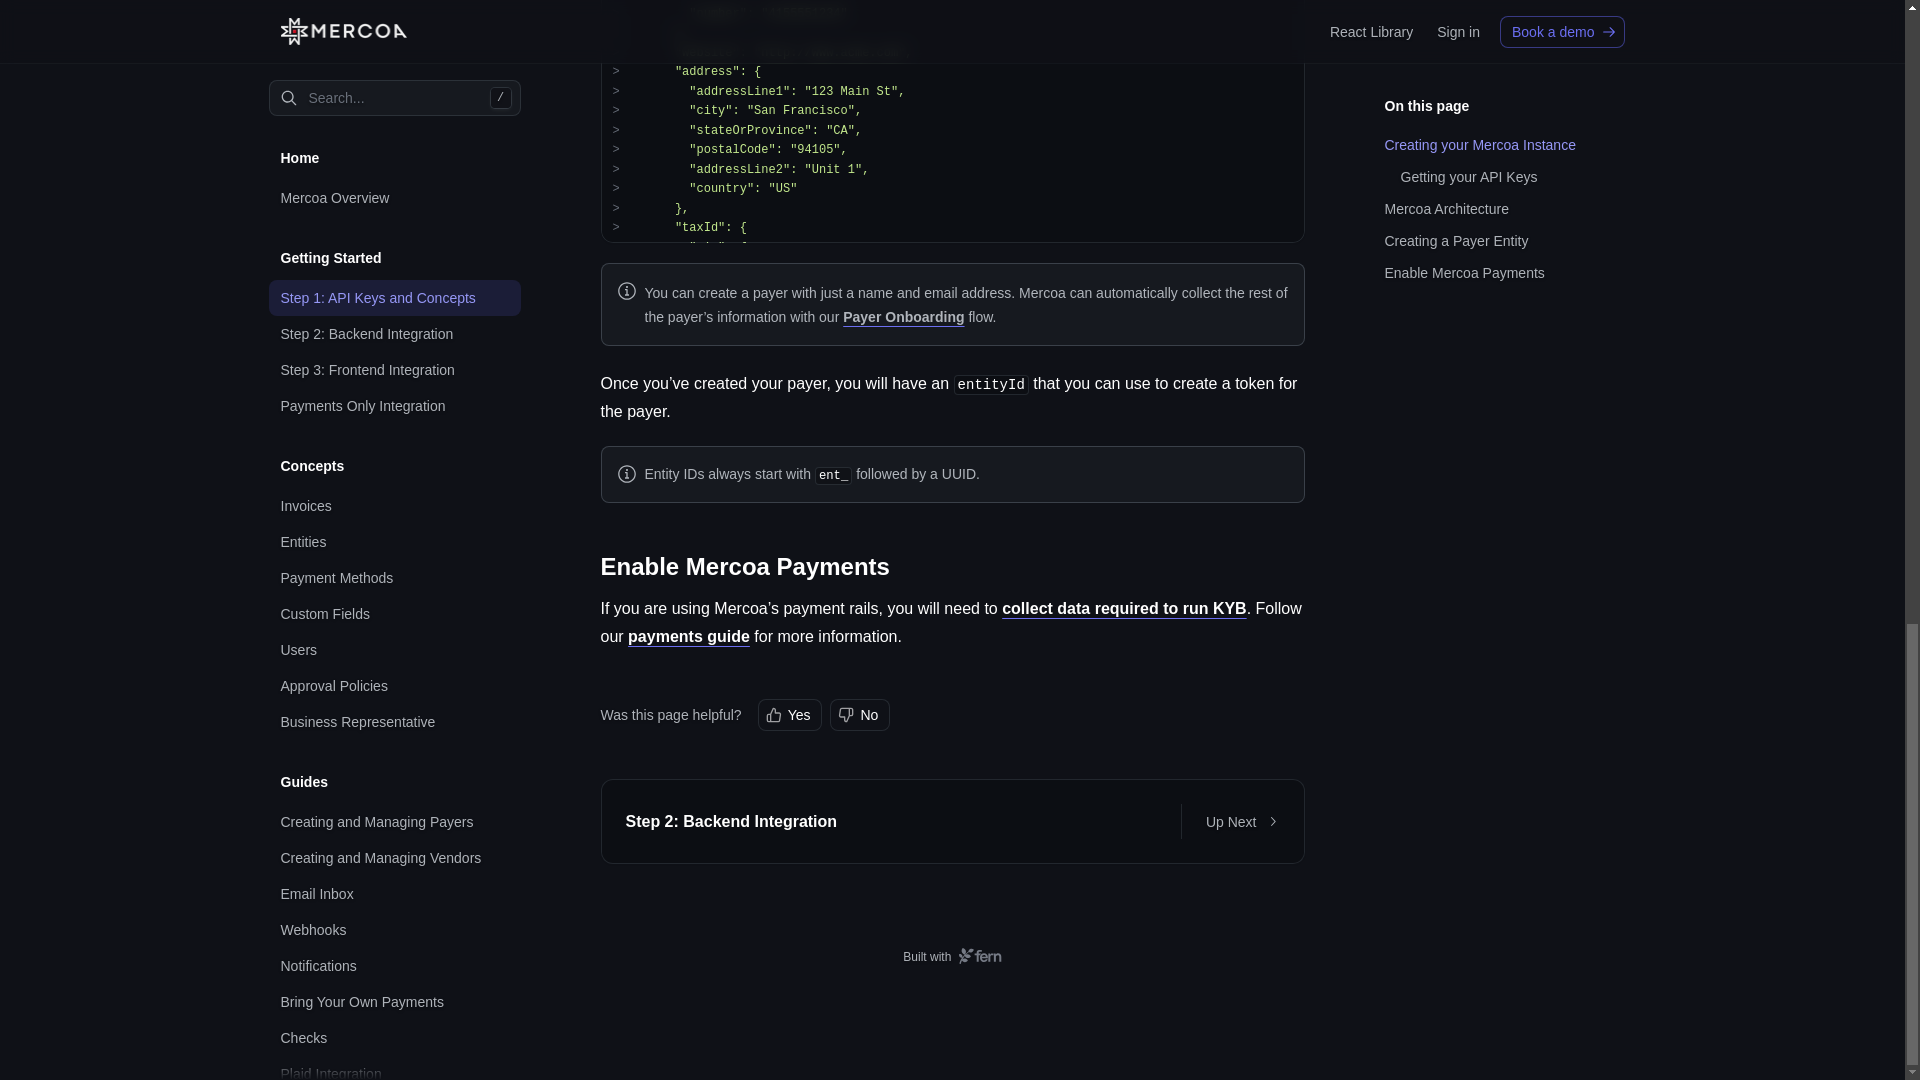  I want to click on Entity Group, so click(394, 34).